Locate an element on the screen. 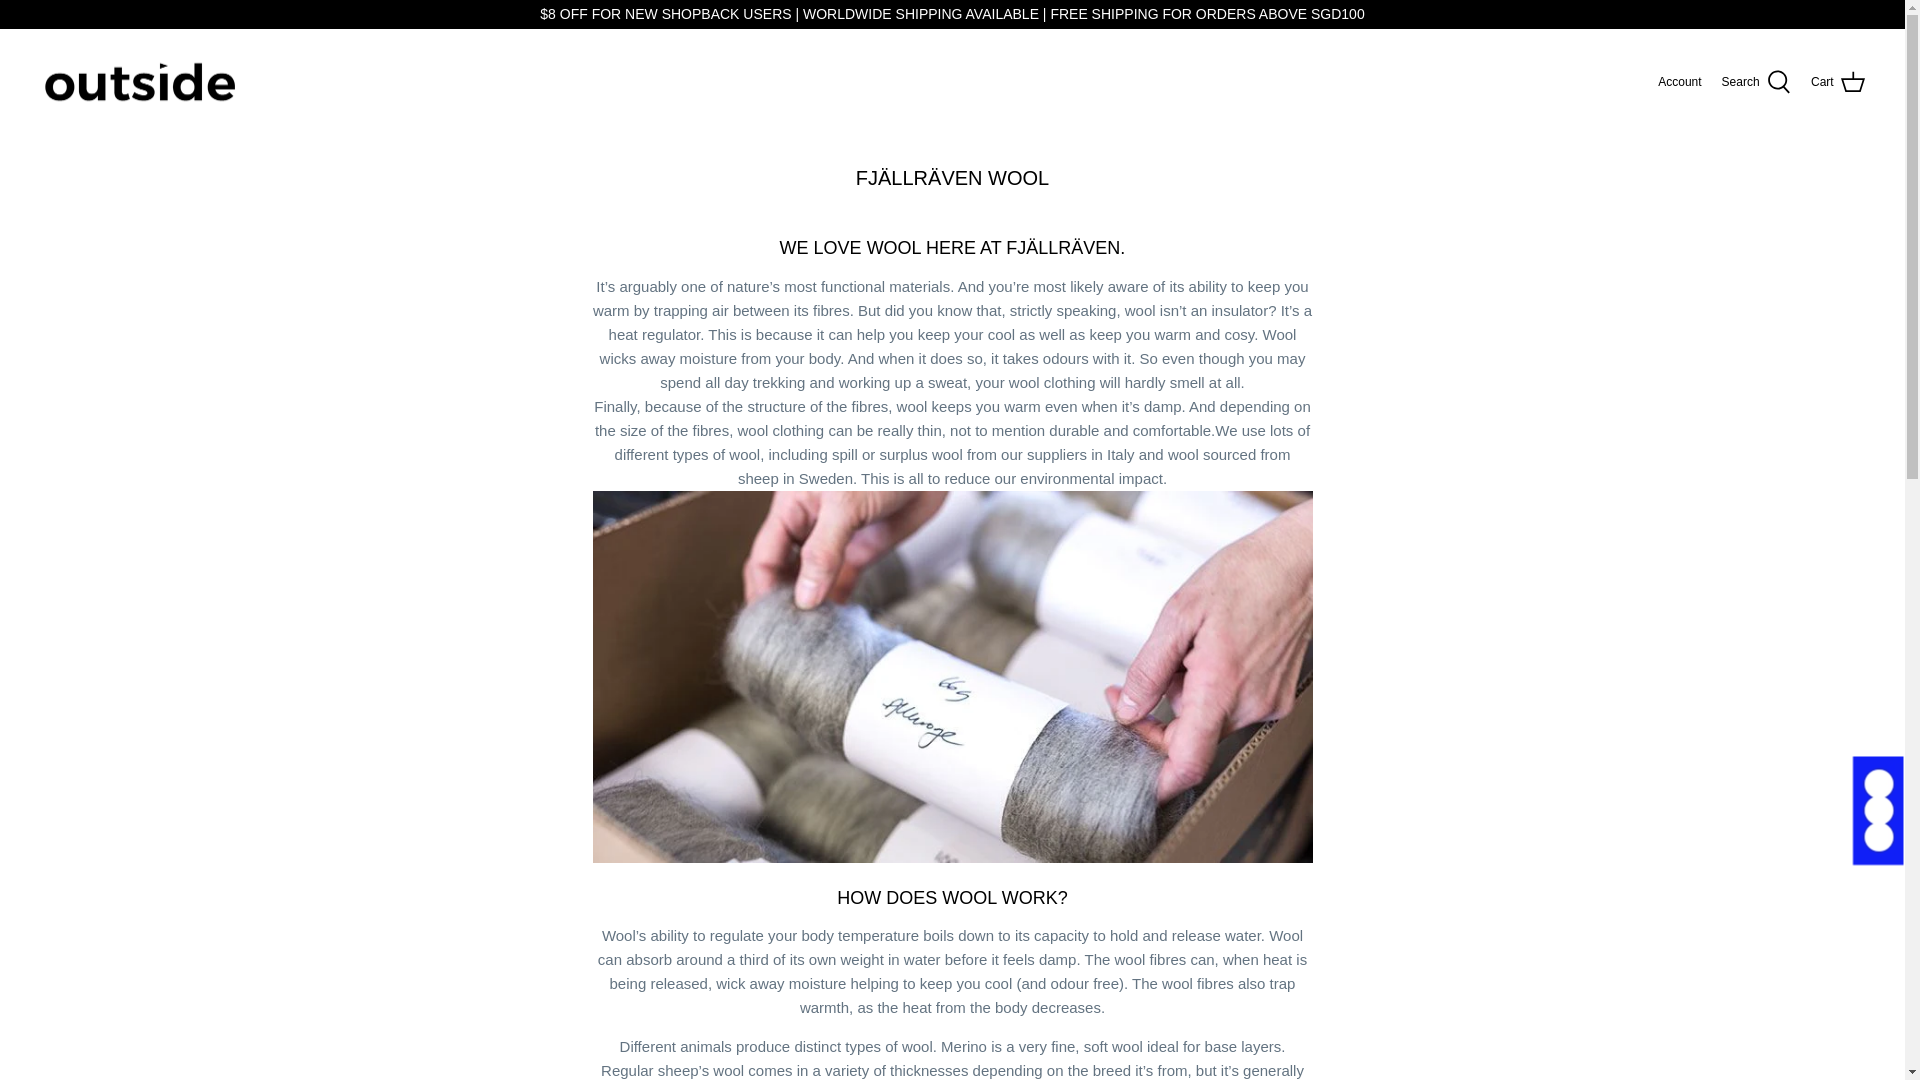  Search is located at coordinates (1756, 82).